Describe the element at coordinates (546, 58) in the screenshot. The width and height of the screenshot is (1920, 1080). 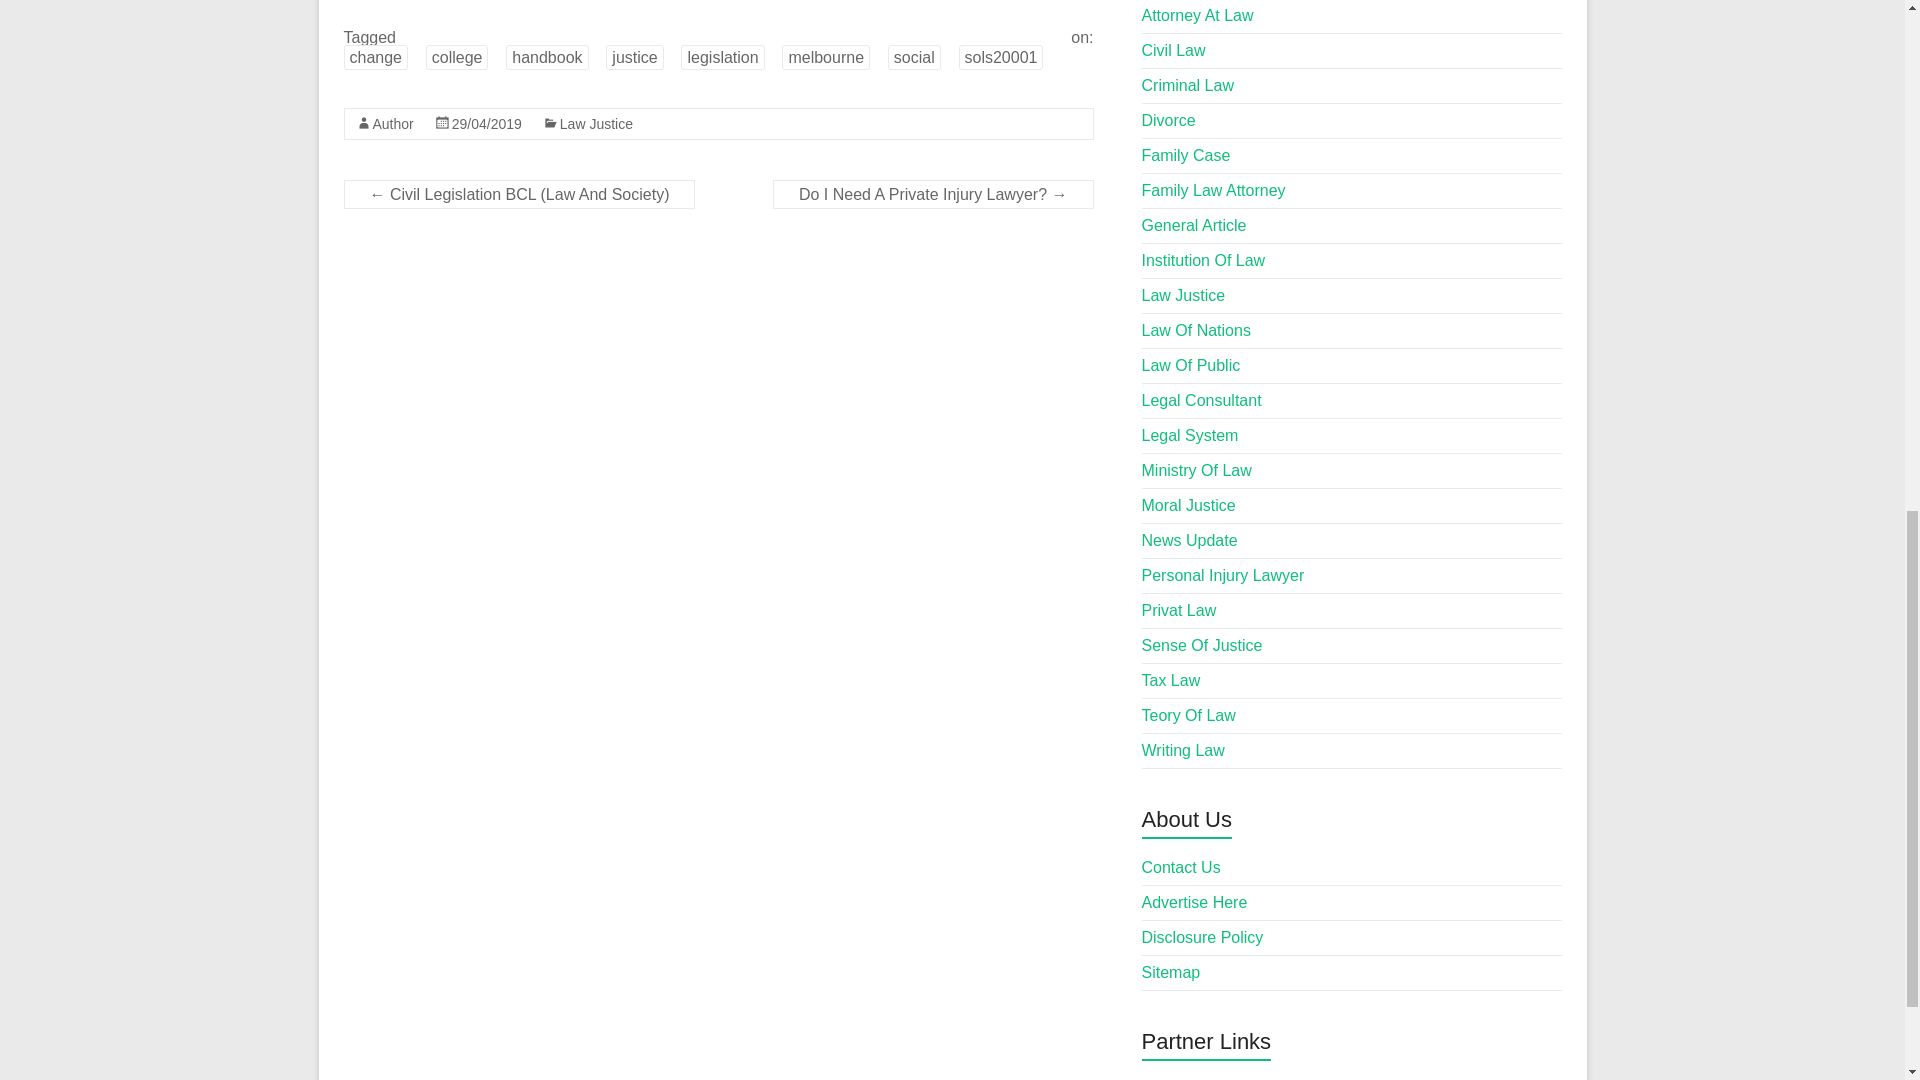
I see `handbook` at that location.